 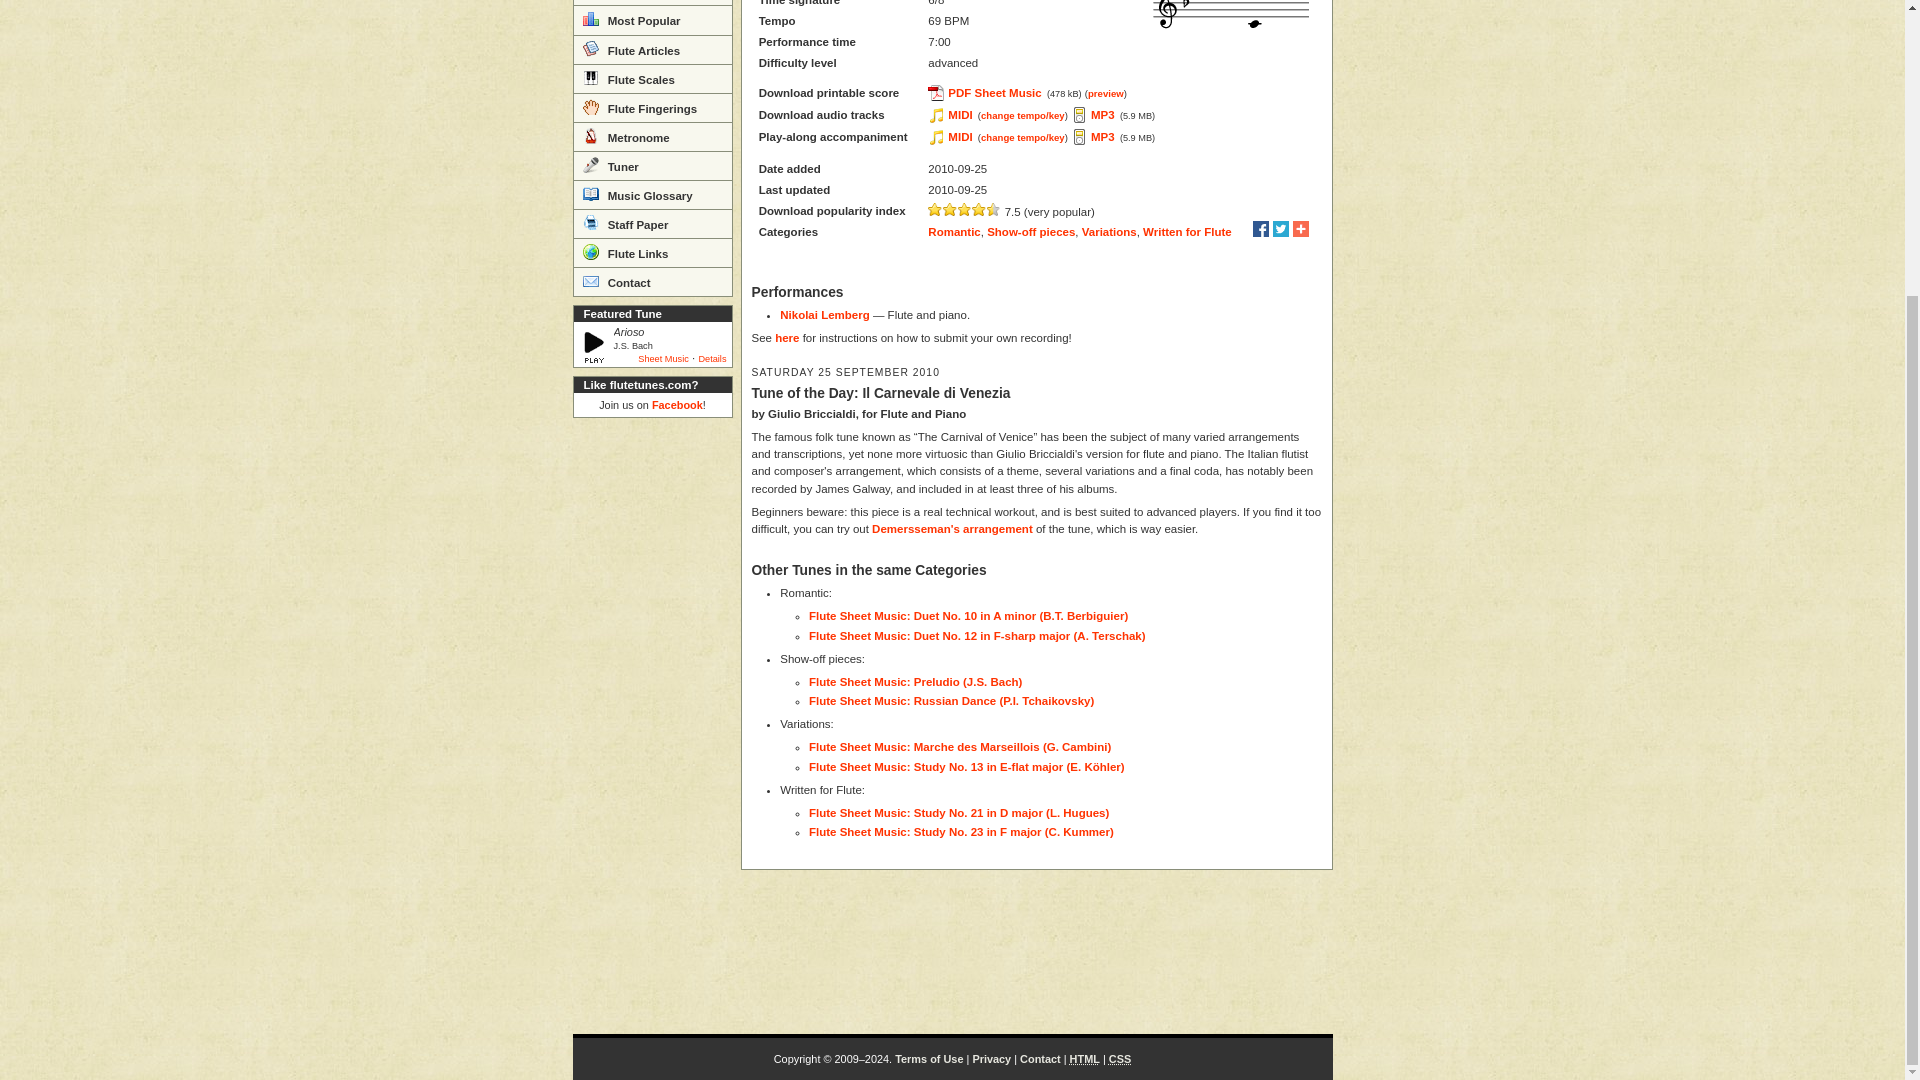 I want to click on Share on Twitter, so click(x=1280, y=228).